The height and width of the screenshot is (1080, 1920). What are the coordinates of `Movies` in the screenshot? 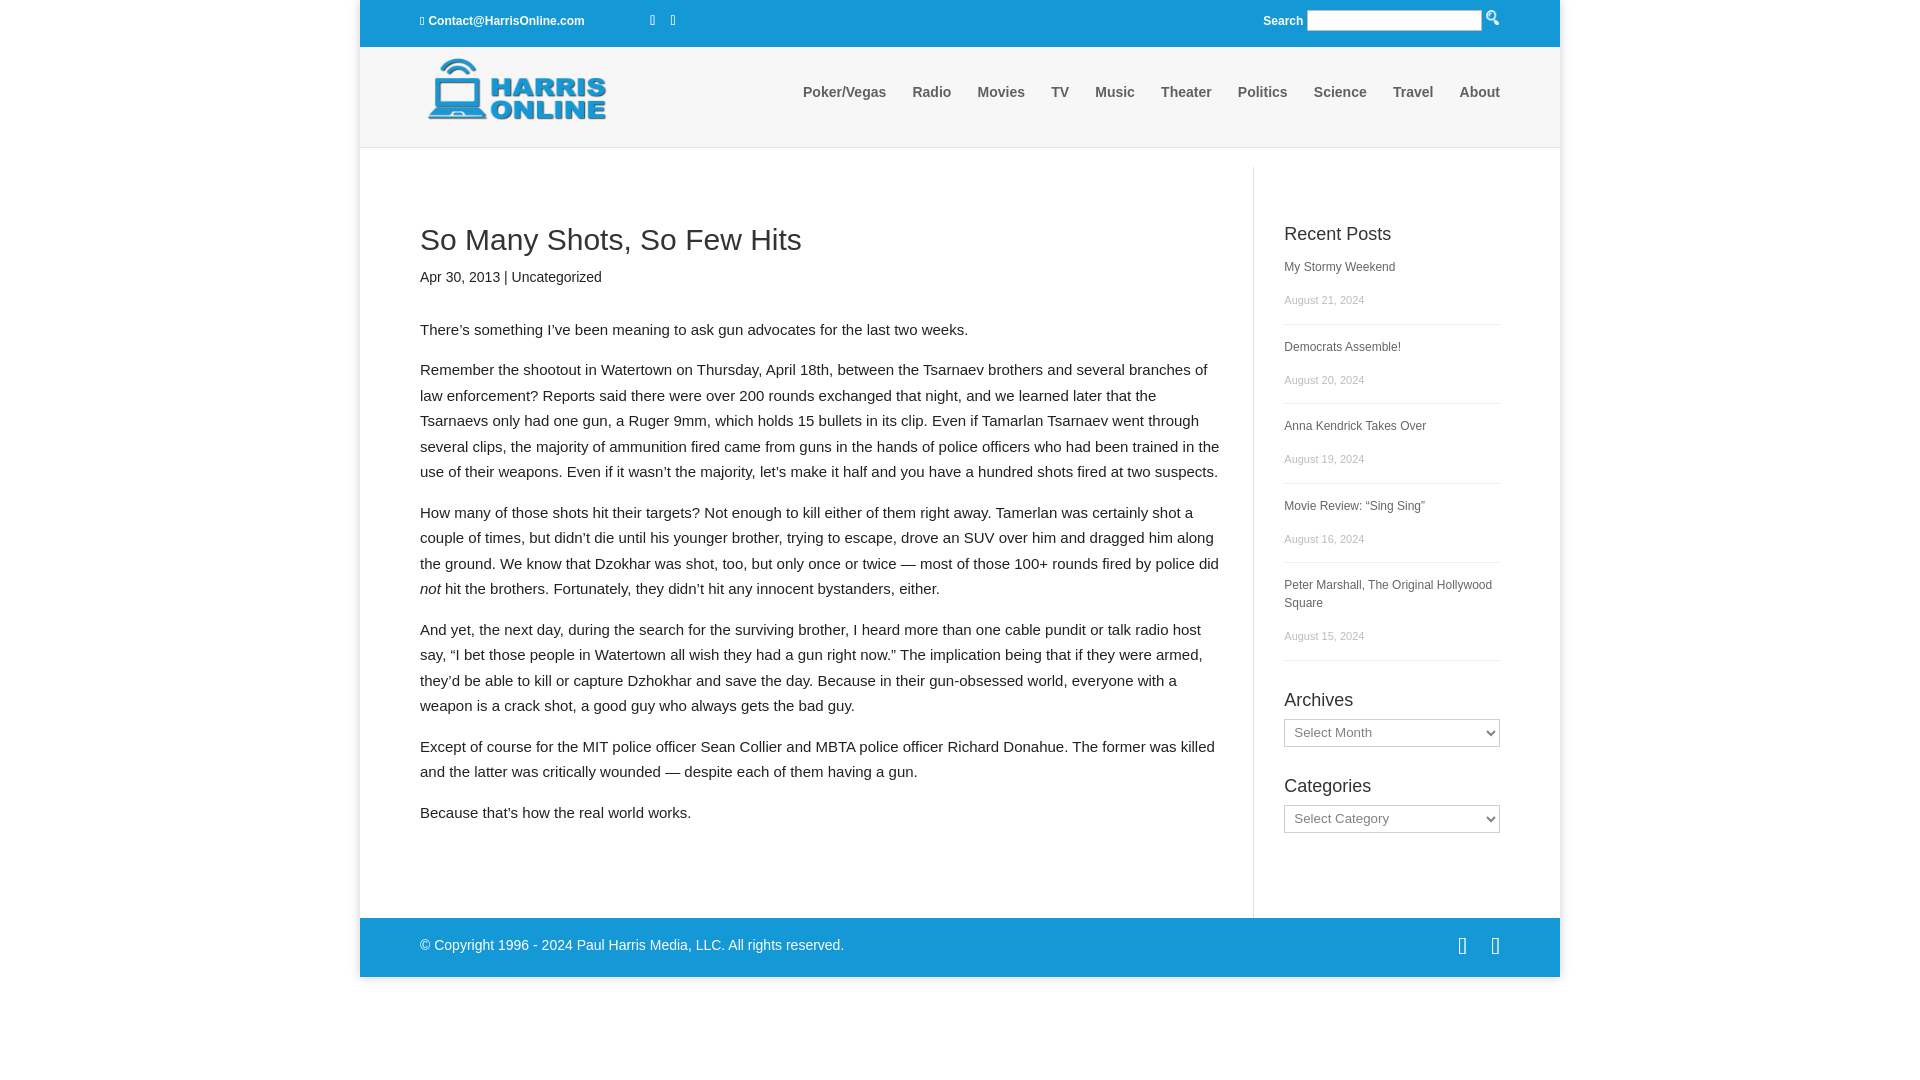 It's located at (1001, 111).